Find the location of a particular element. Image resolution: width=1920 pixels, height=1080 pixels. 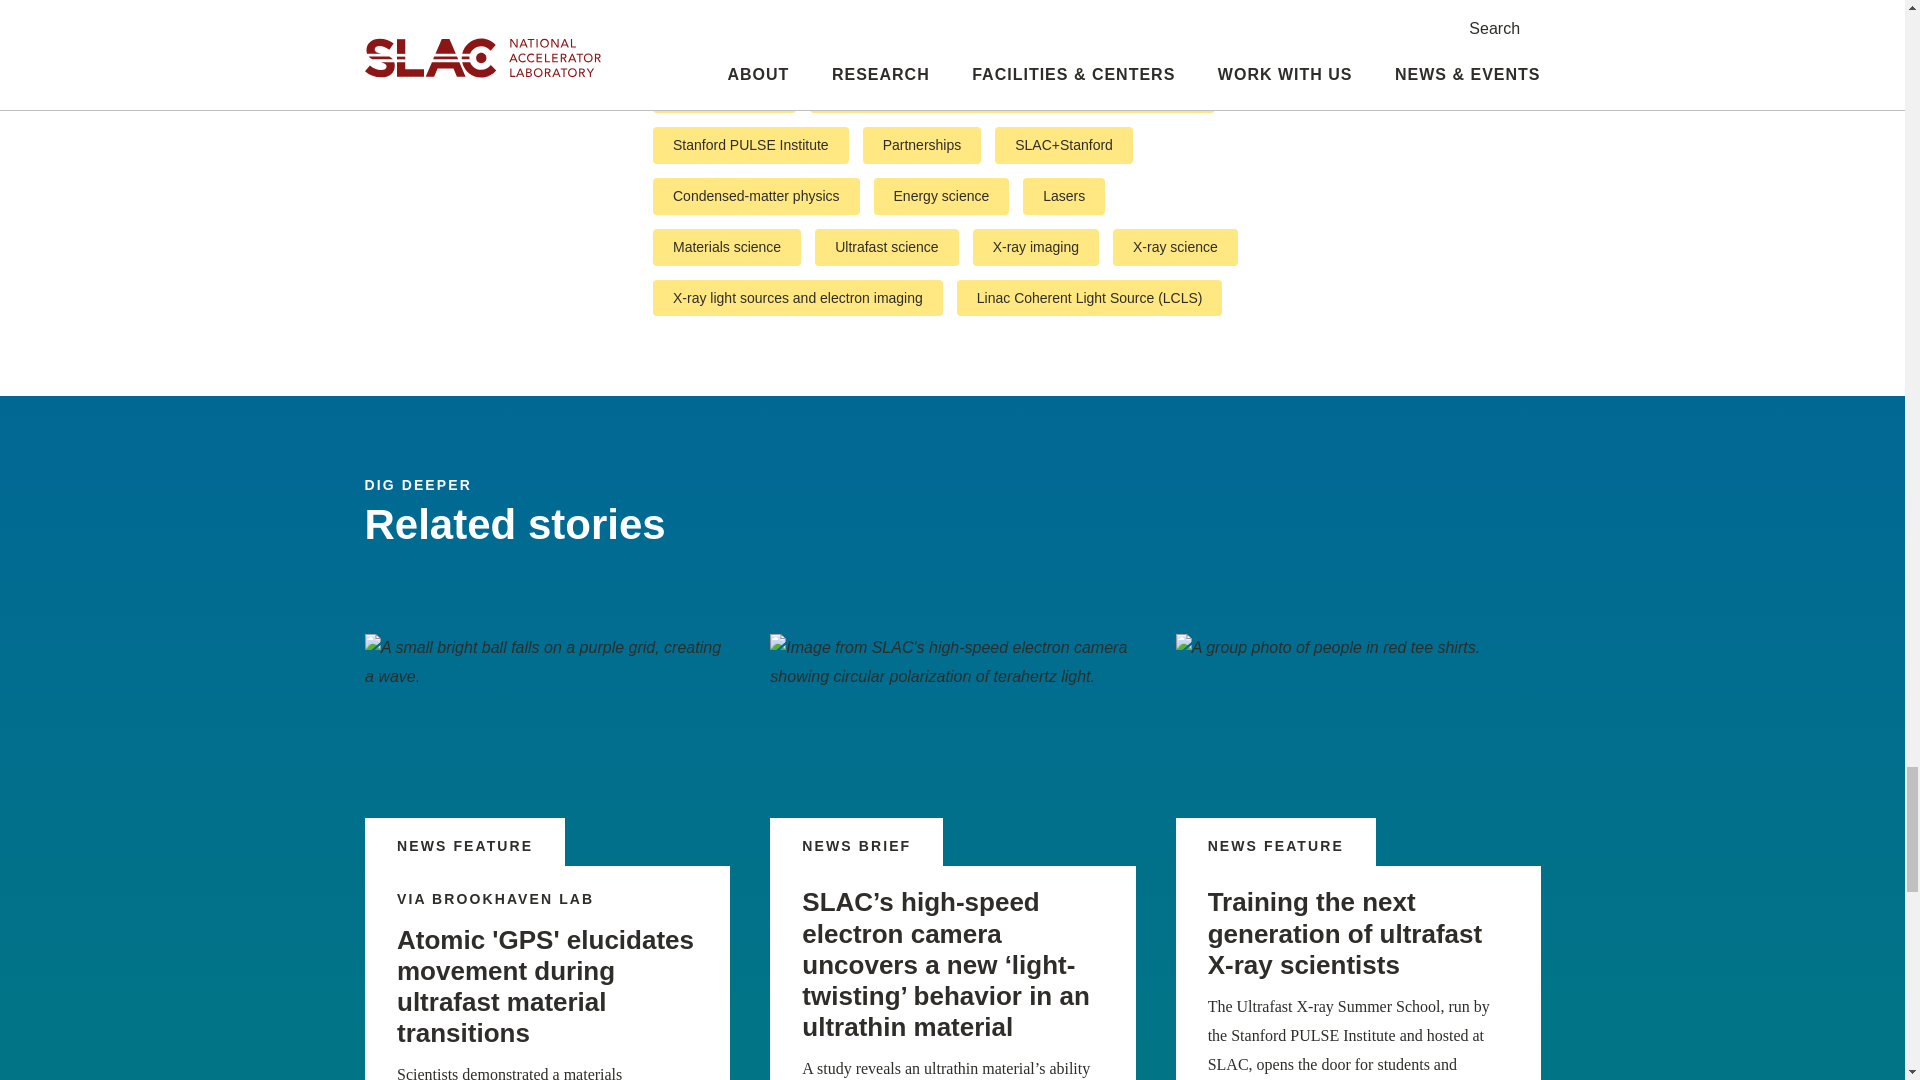

X-ray light sources and electron imaging is located at coordinates (797, 297).